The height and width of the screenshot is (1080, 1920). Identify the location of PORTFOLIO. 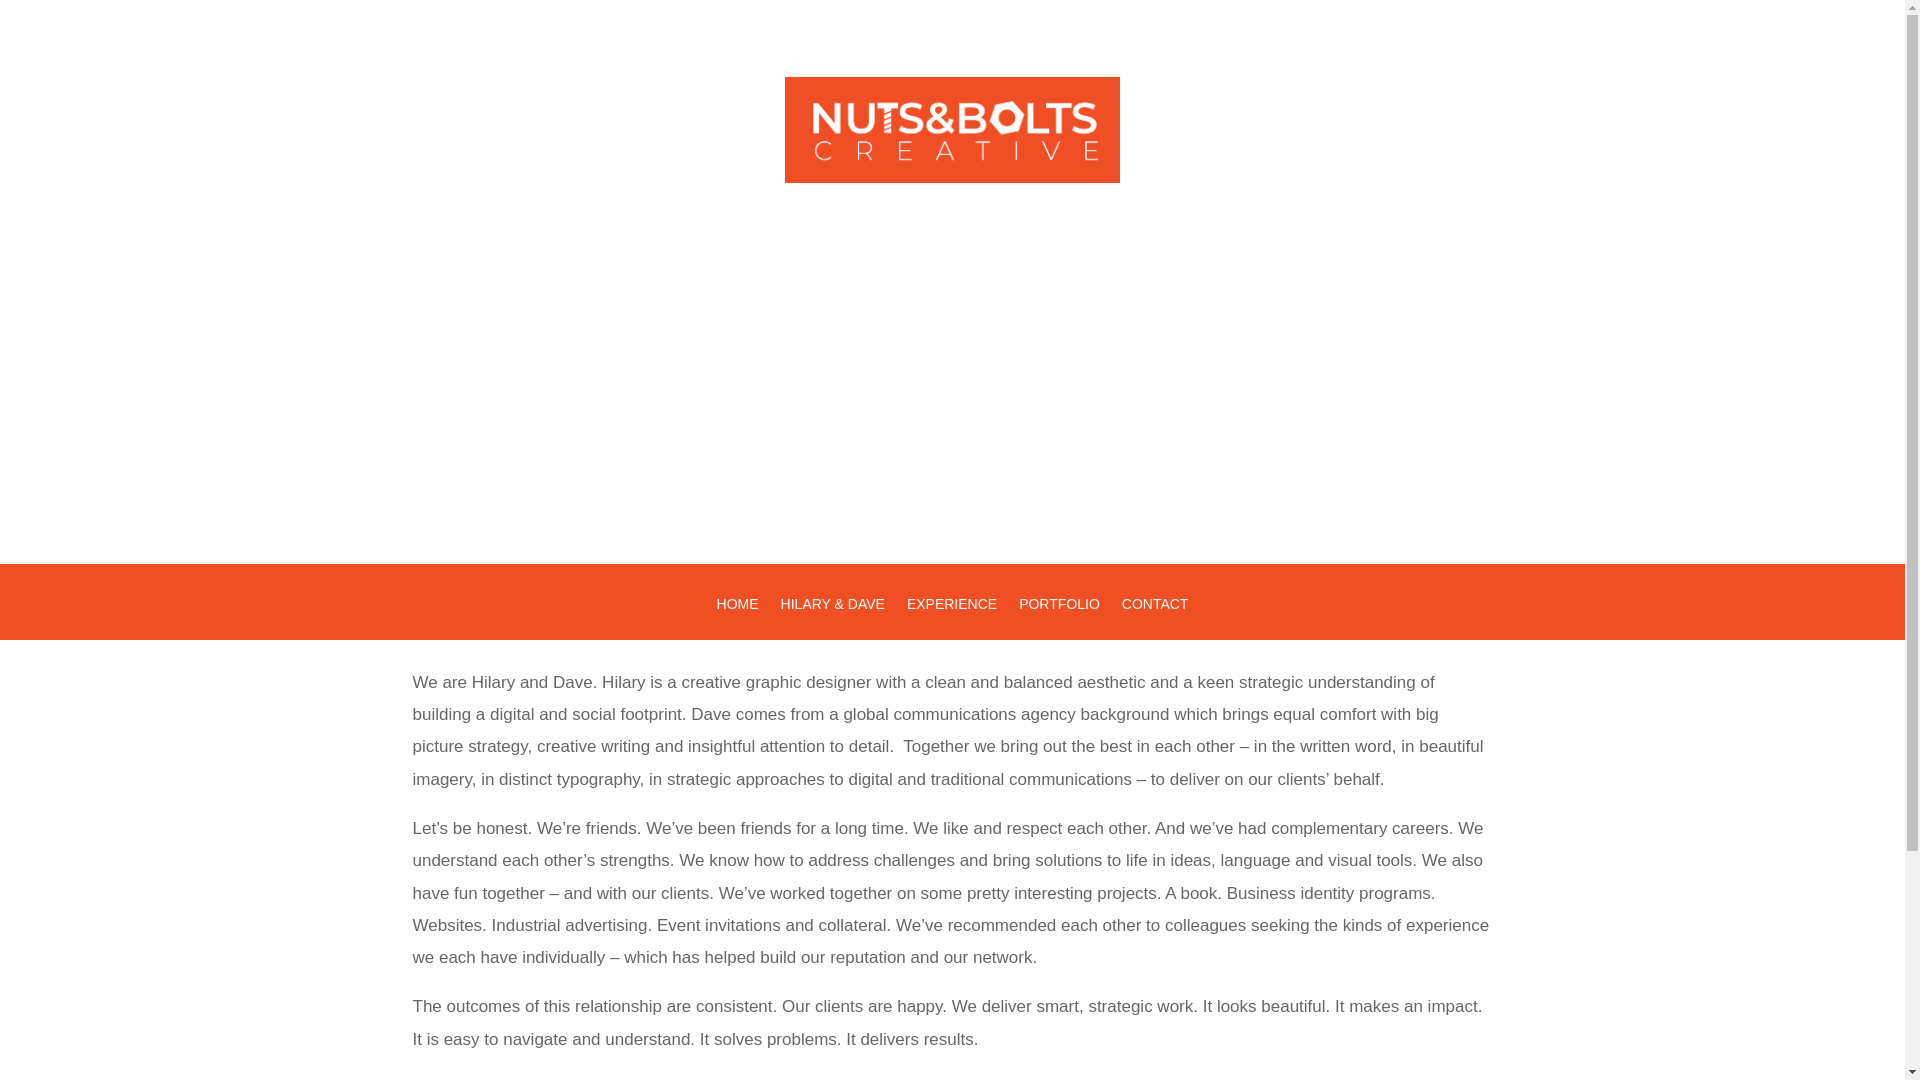
(1060, 618).